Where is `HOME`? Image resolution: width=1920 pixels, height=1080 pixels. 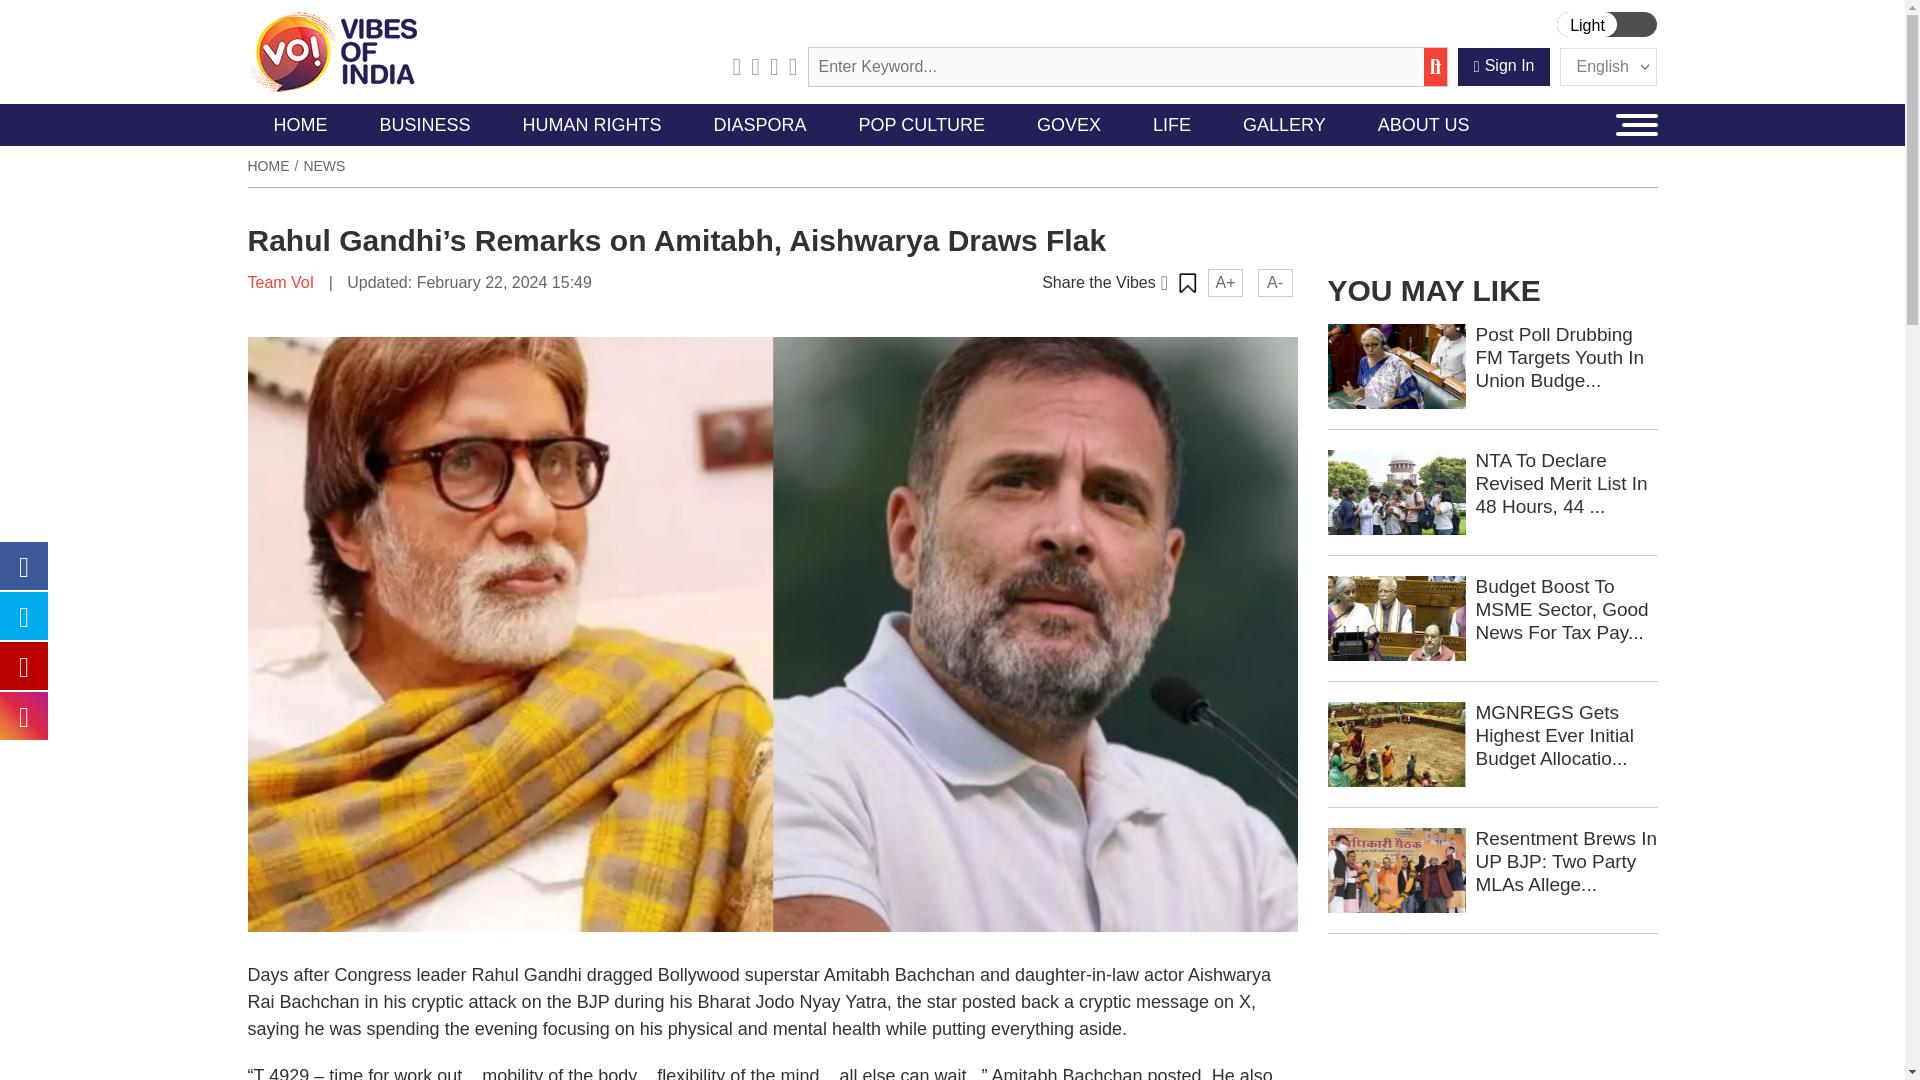
HOME is located at coordinates (300, 124).